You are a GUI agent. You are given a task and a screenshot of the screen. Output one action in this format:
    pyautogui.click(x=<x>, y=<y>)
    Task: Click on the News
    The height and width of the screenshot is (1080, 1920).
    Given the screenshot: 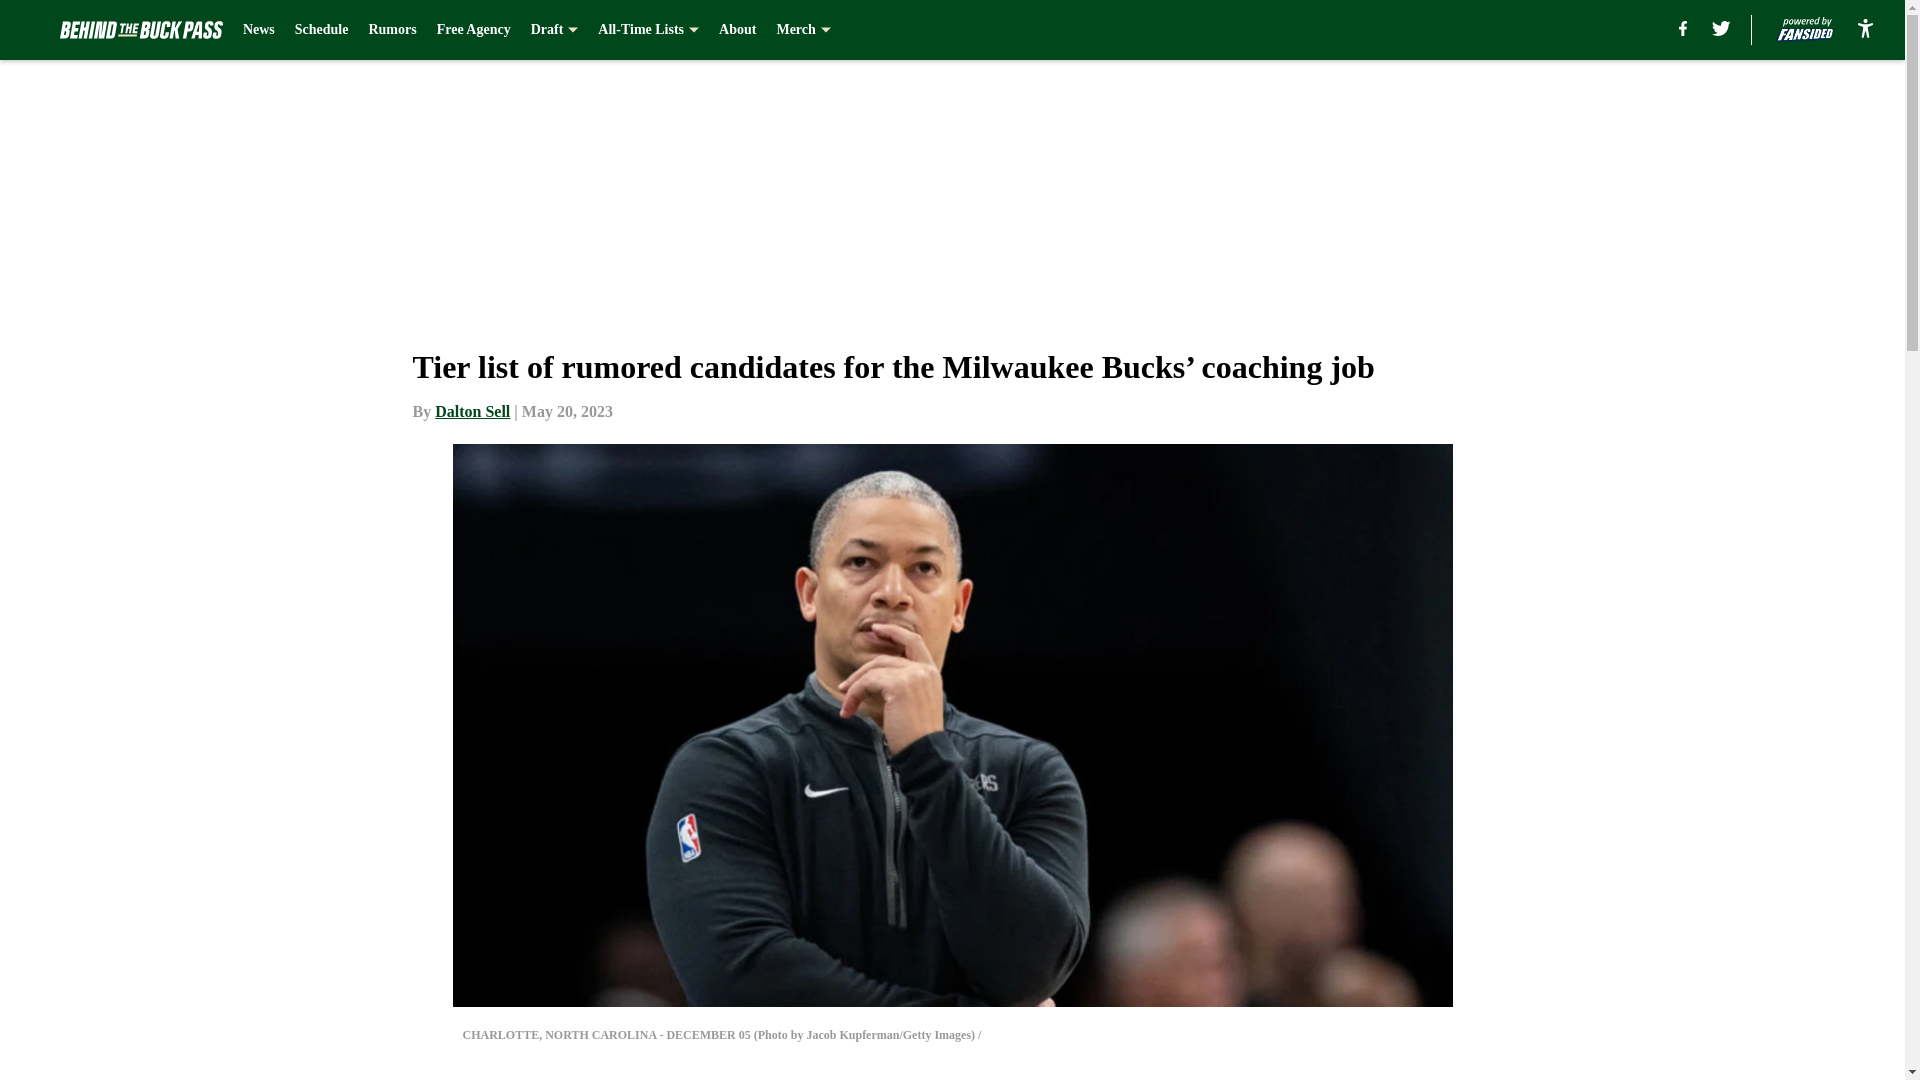 What is the action you would take?
    pyautogui.click(x=258, y=30)
    